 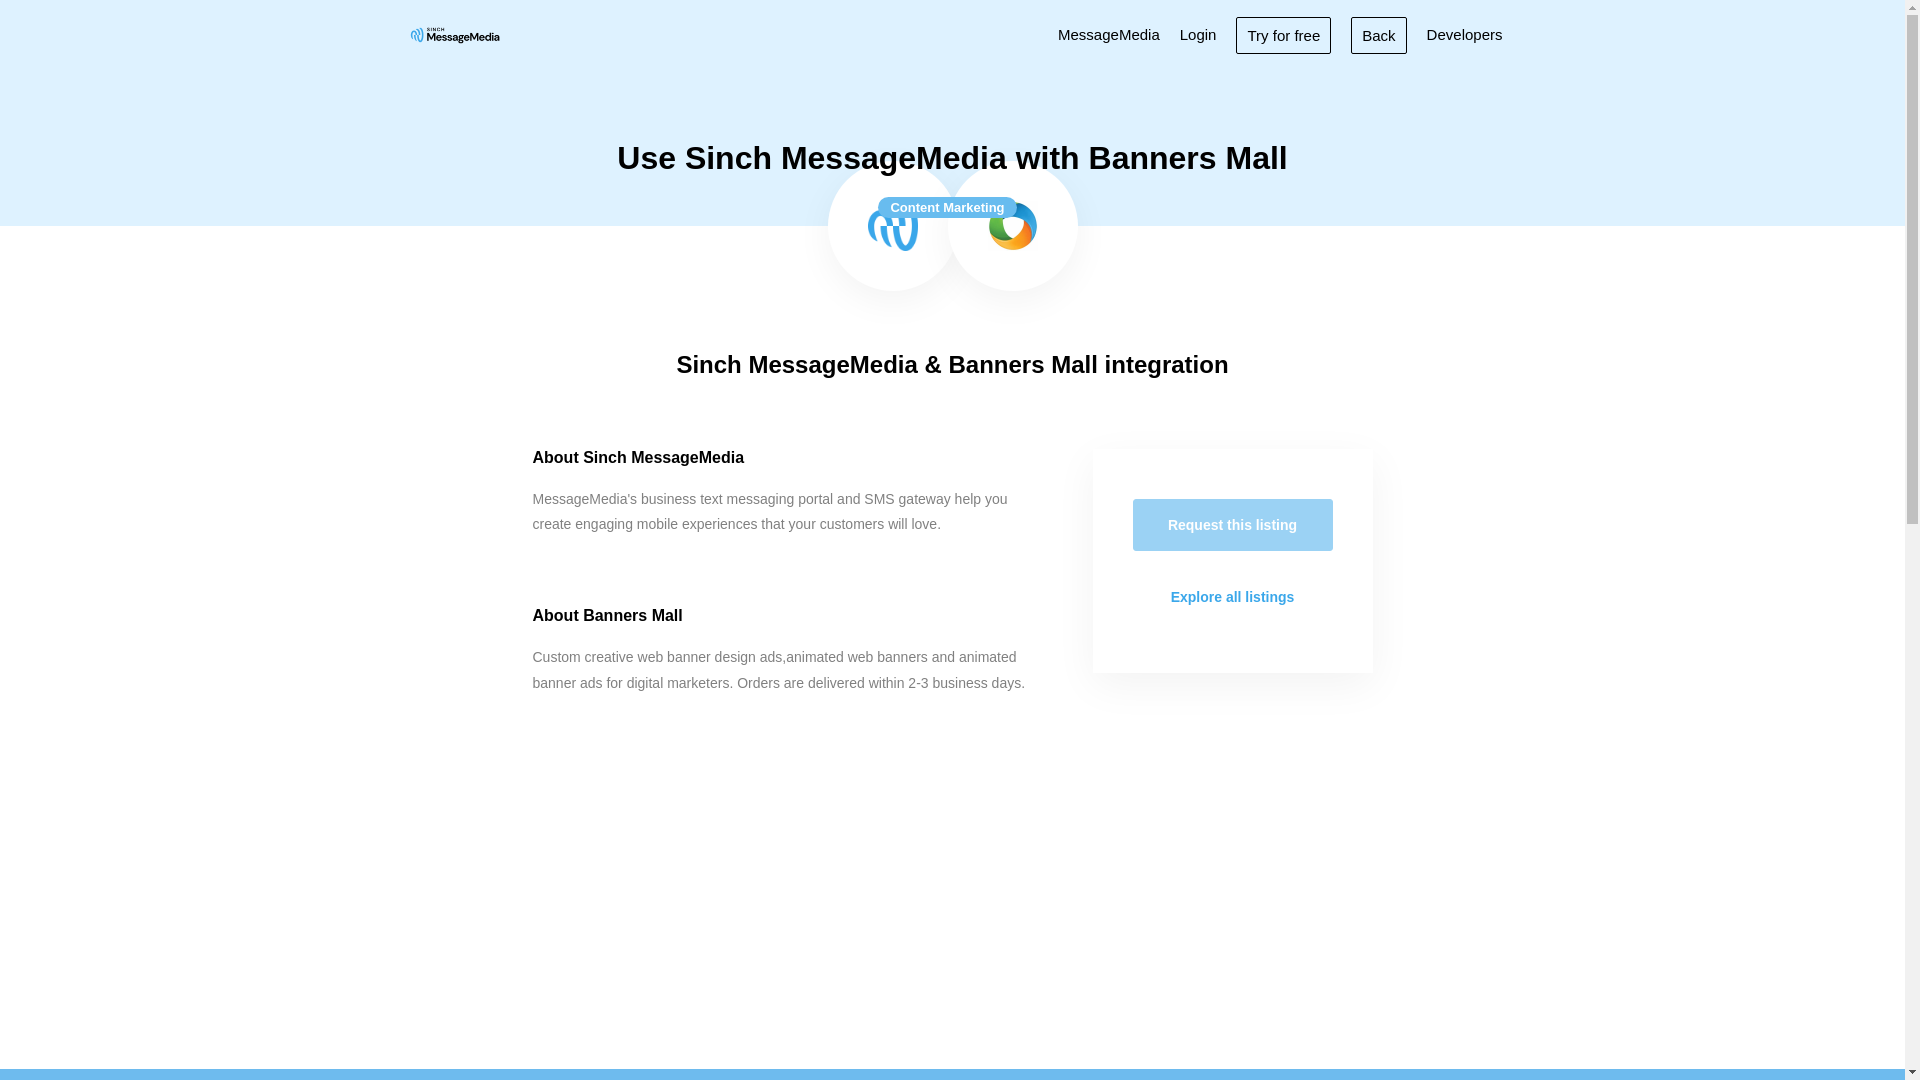 What do you see at coordinates (1232, 524) in the screenshot?
I see `Request this listing` at bounding box center [1232, 524].